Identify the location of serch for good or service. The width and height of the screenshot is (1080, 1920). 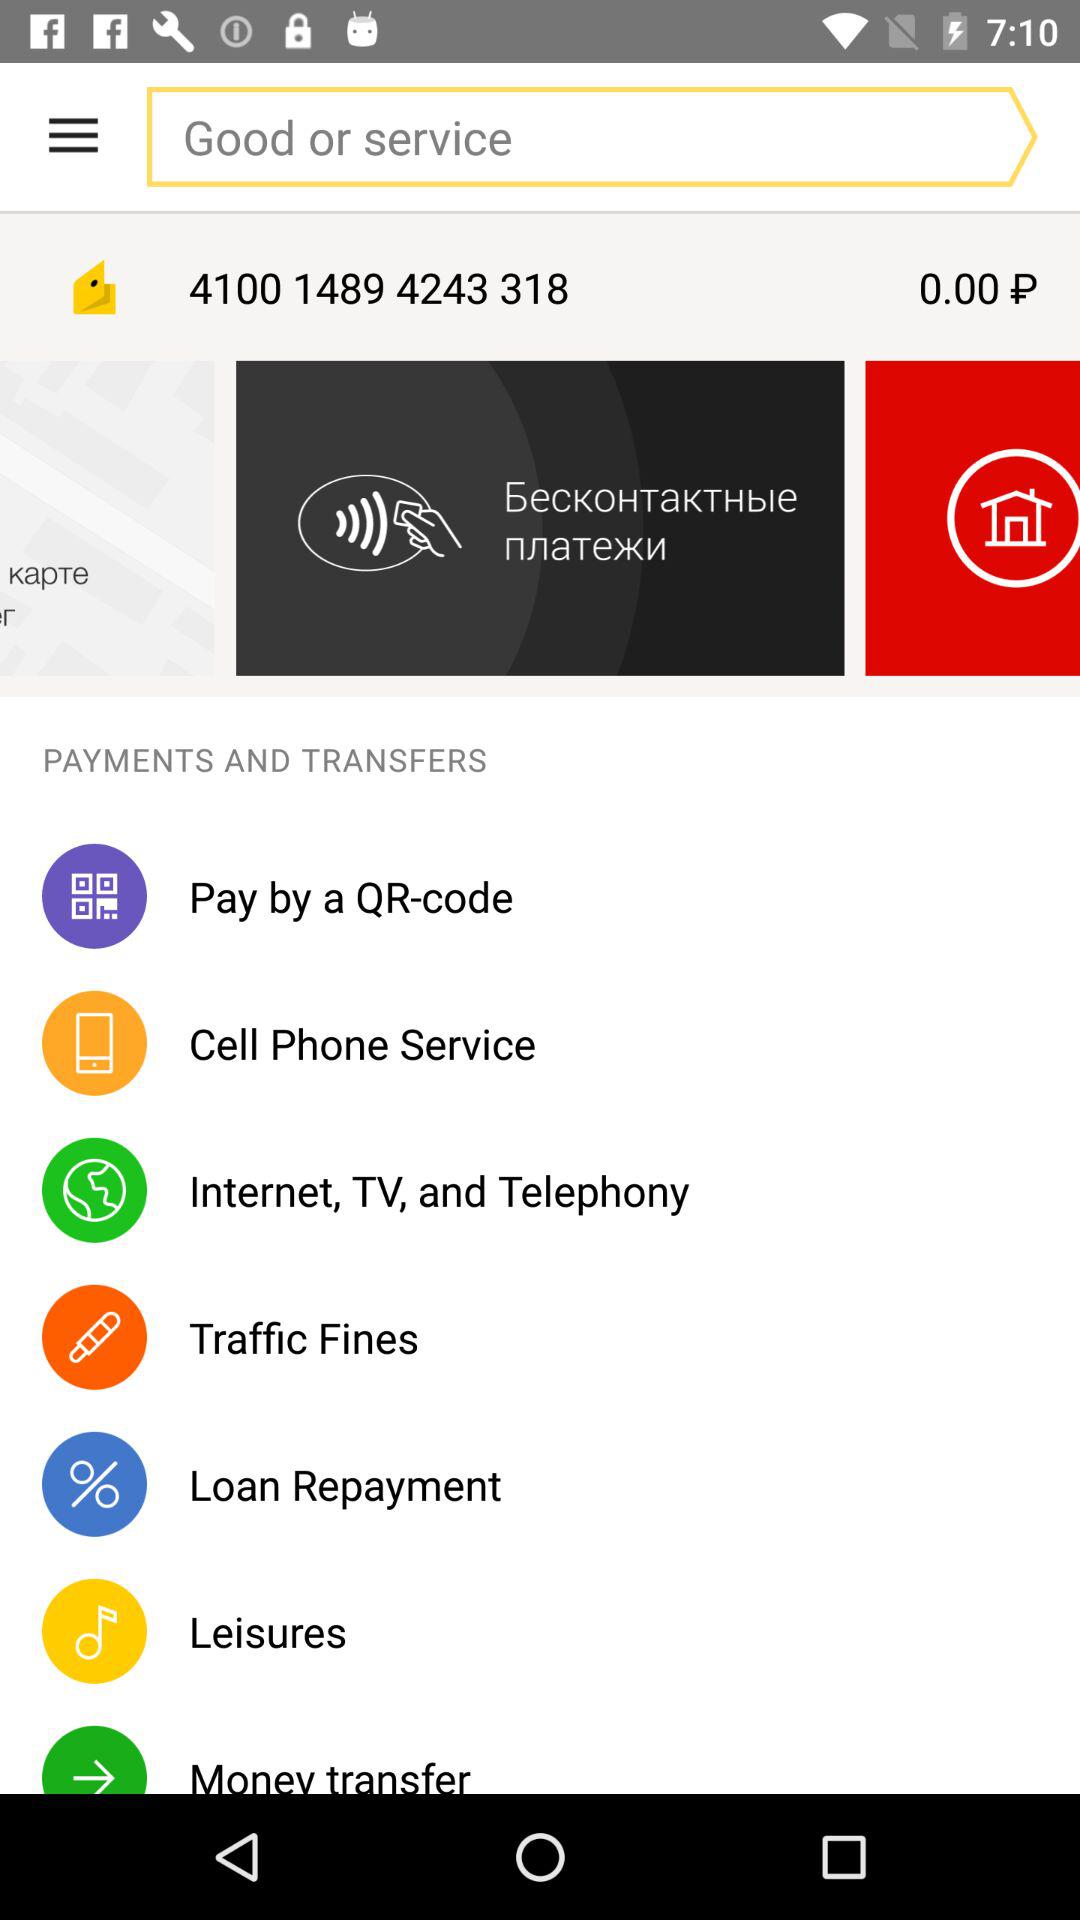
(551, 136).